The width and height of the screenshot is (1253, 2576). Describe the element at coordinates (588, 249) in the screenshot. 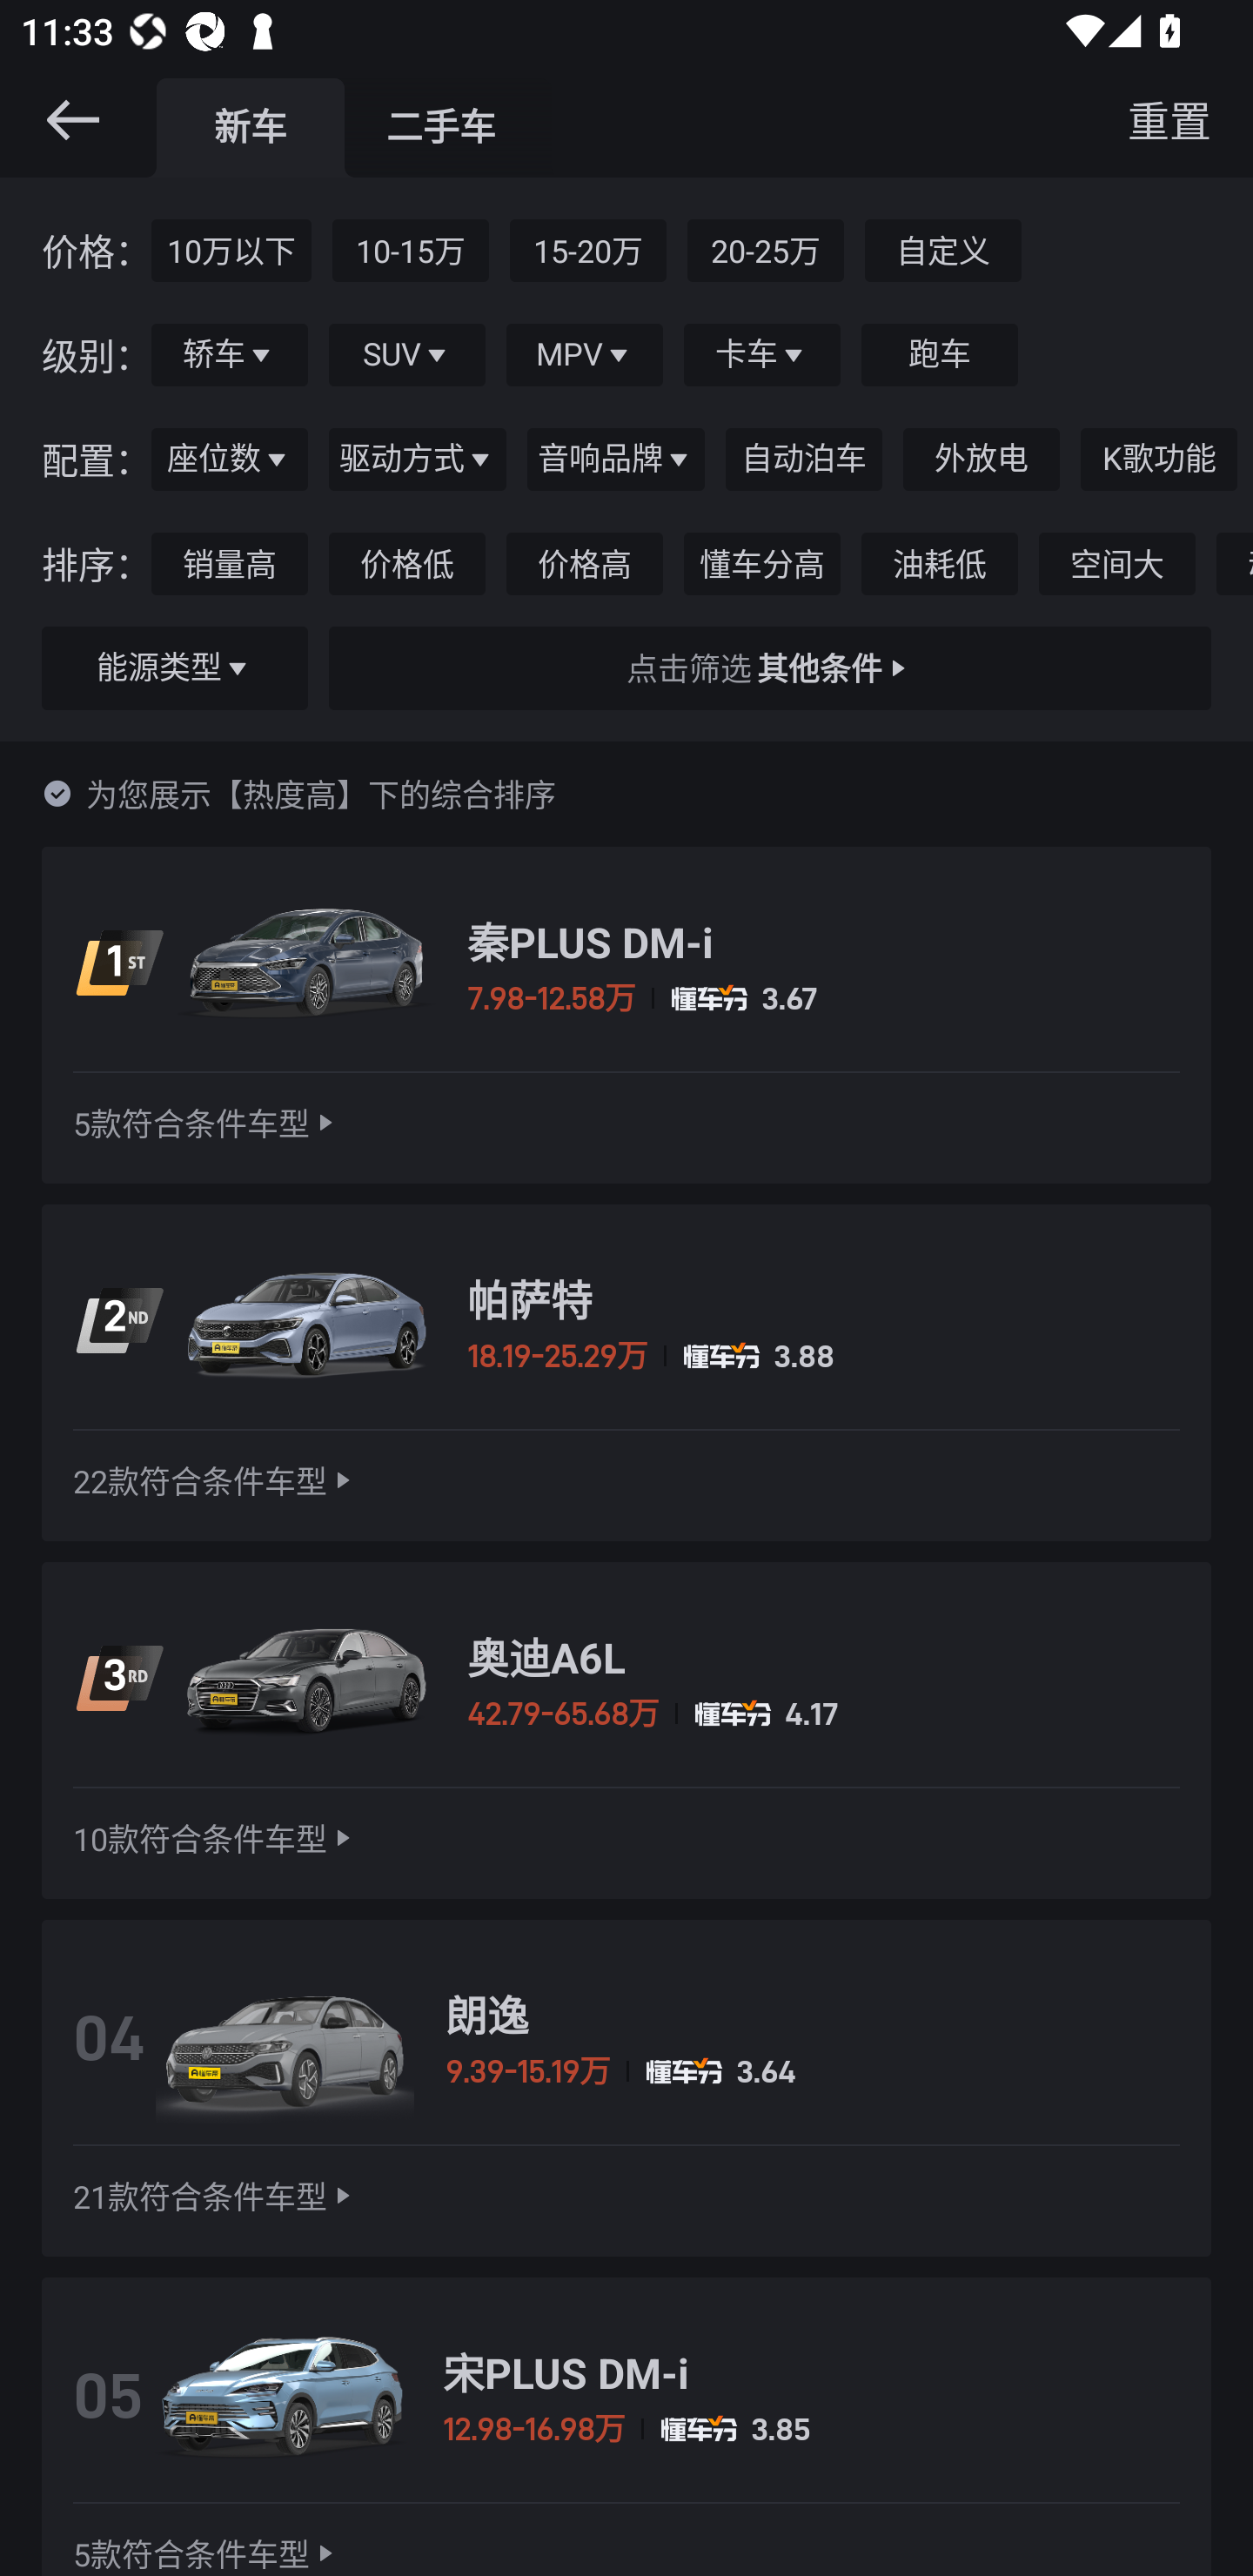

I see `15-20万` at that location.